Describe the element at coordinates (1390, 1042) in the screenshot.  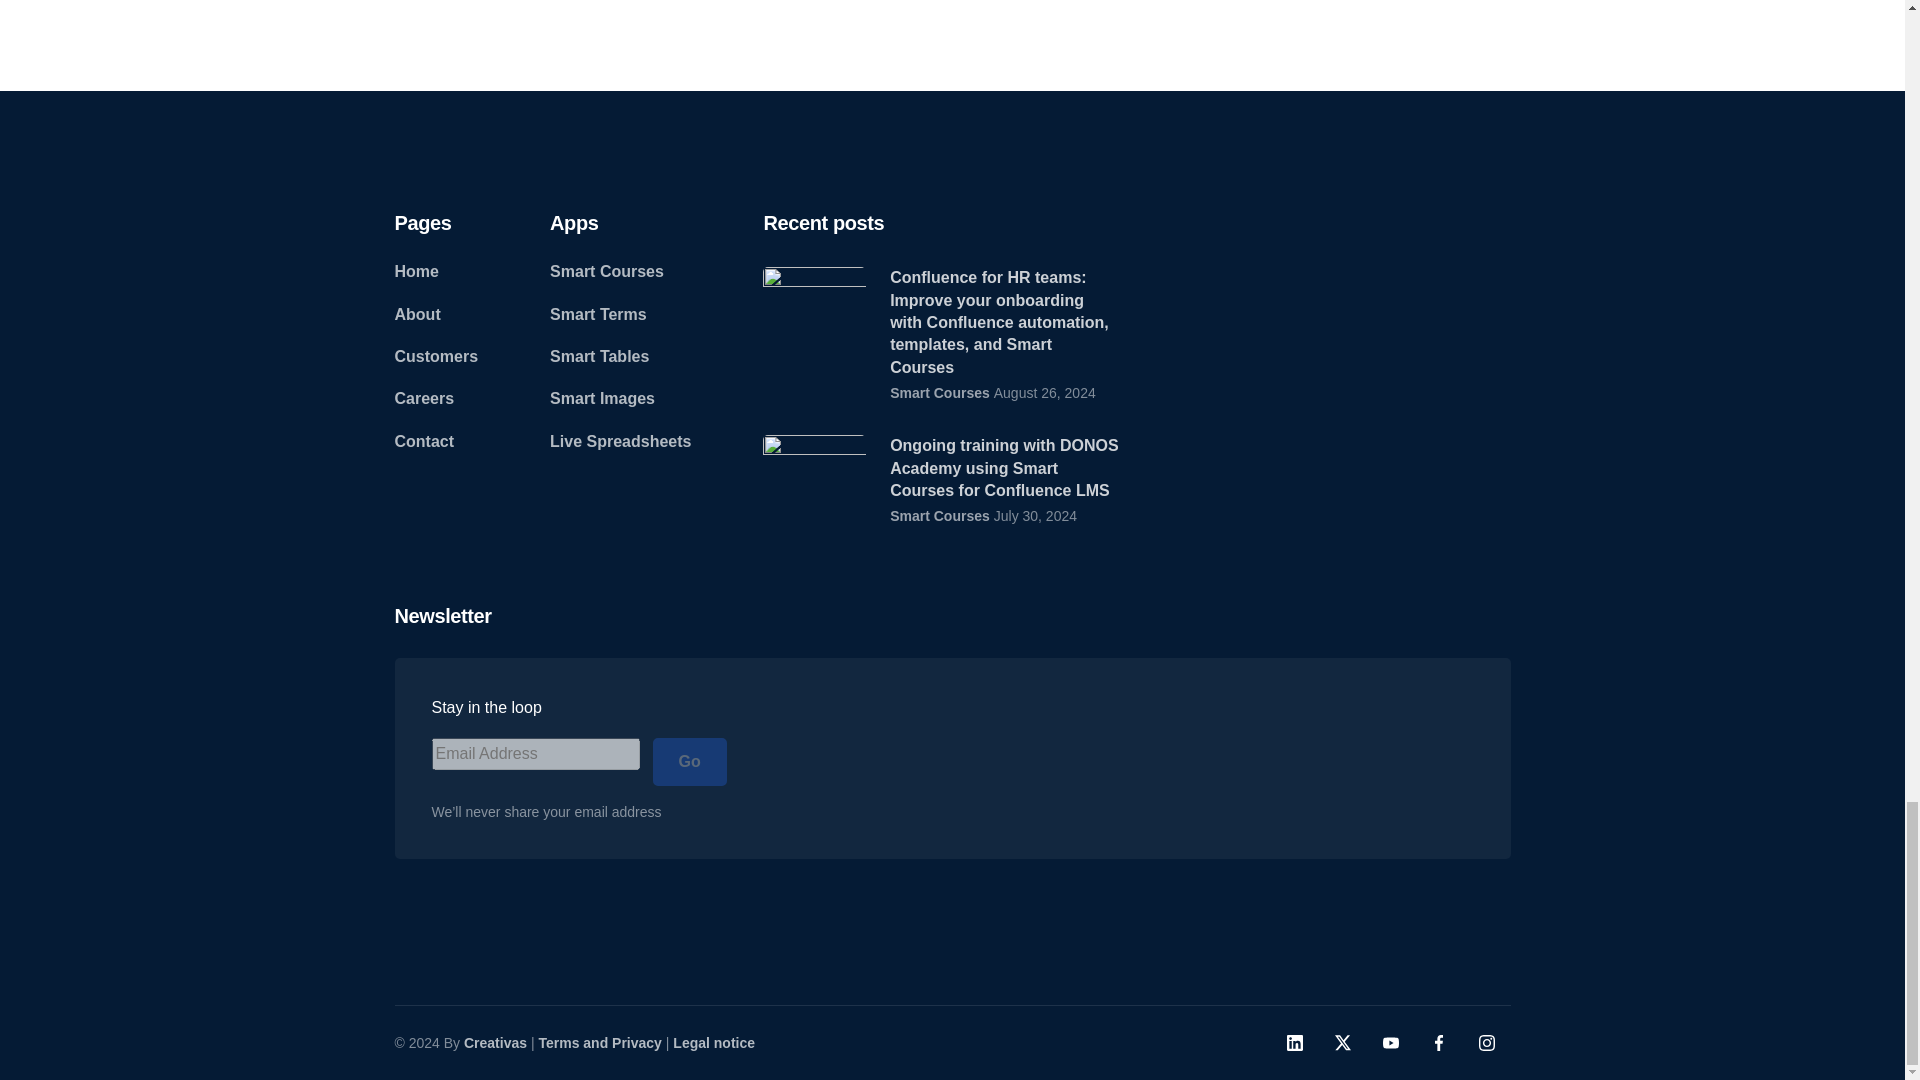
I see `YouTube icon` at that location.